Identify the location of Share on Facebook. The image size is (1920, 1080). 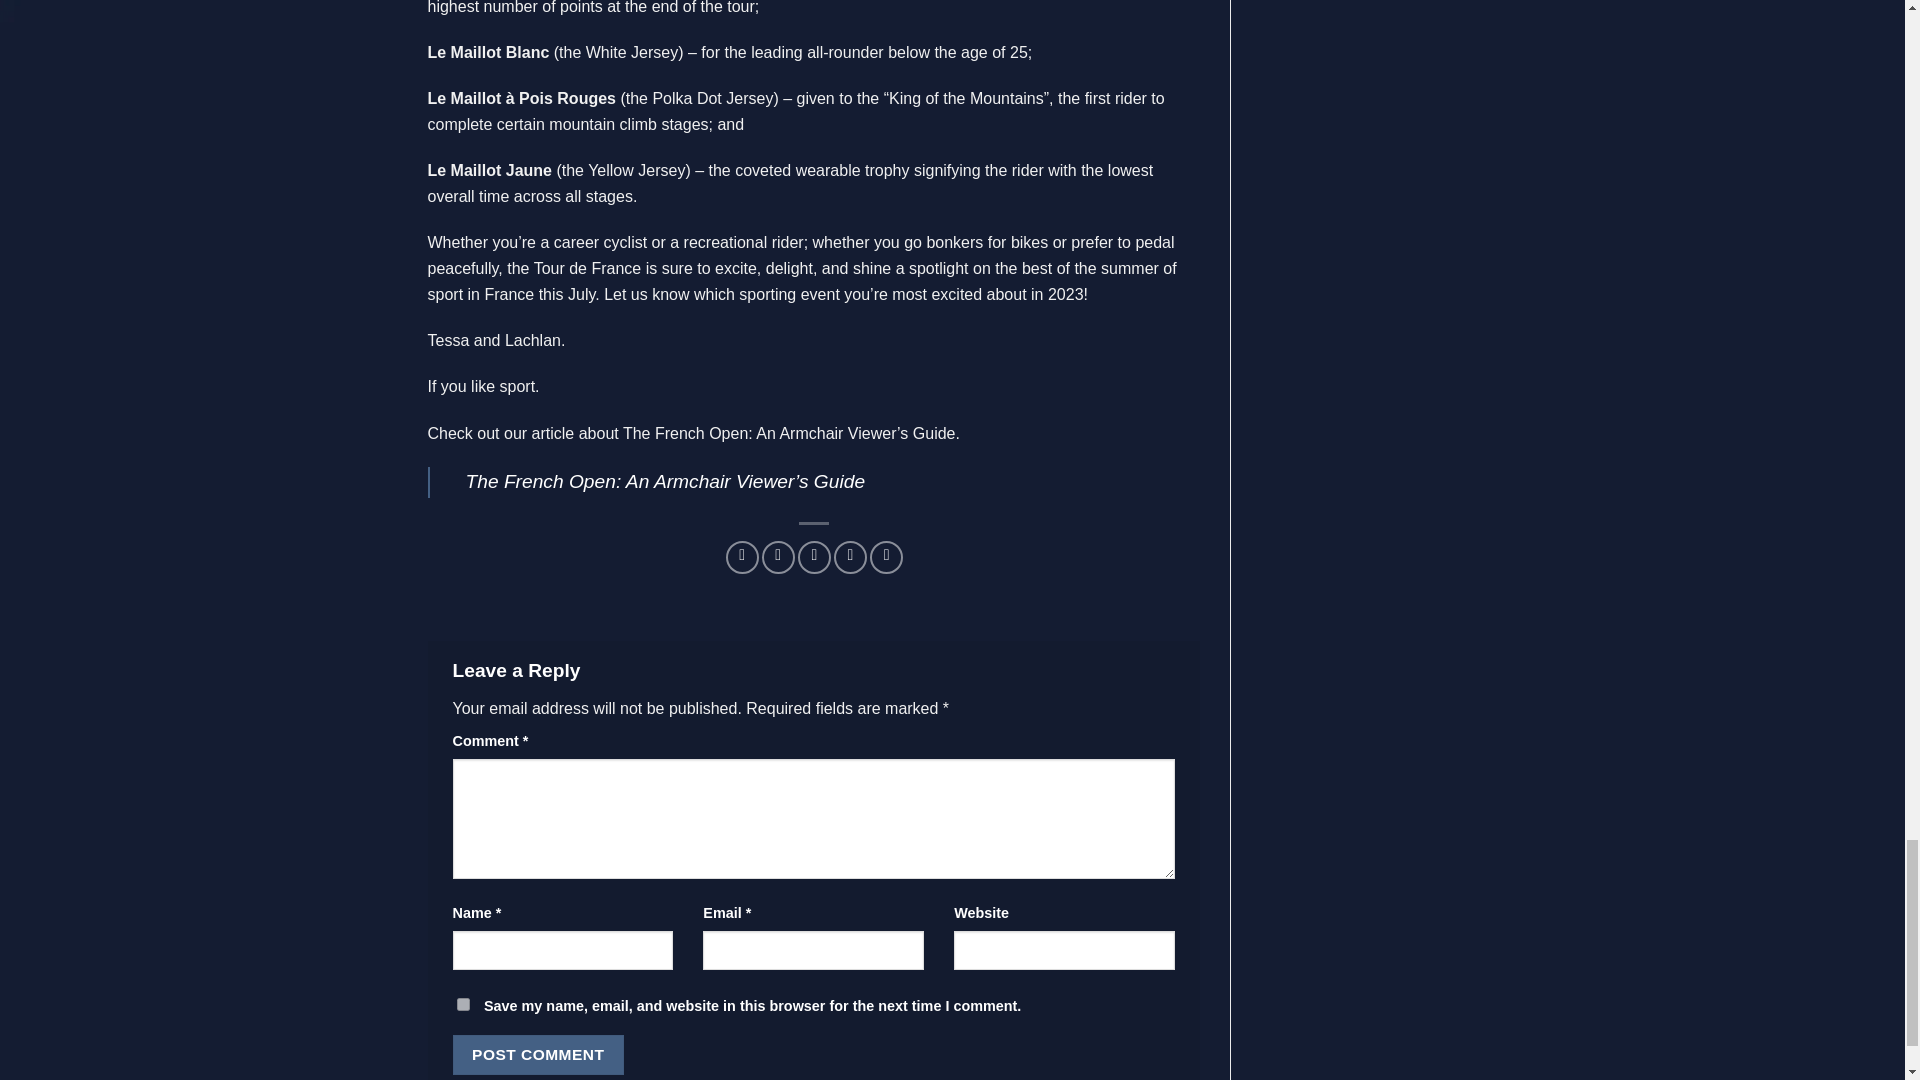
(742, 557).